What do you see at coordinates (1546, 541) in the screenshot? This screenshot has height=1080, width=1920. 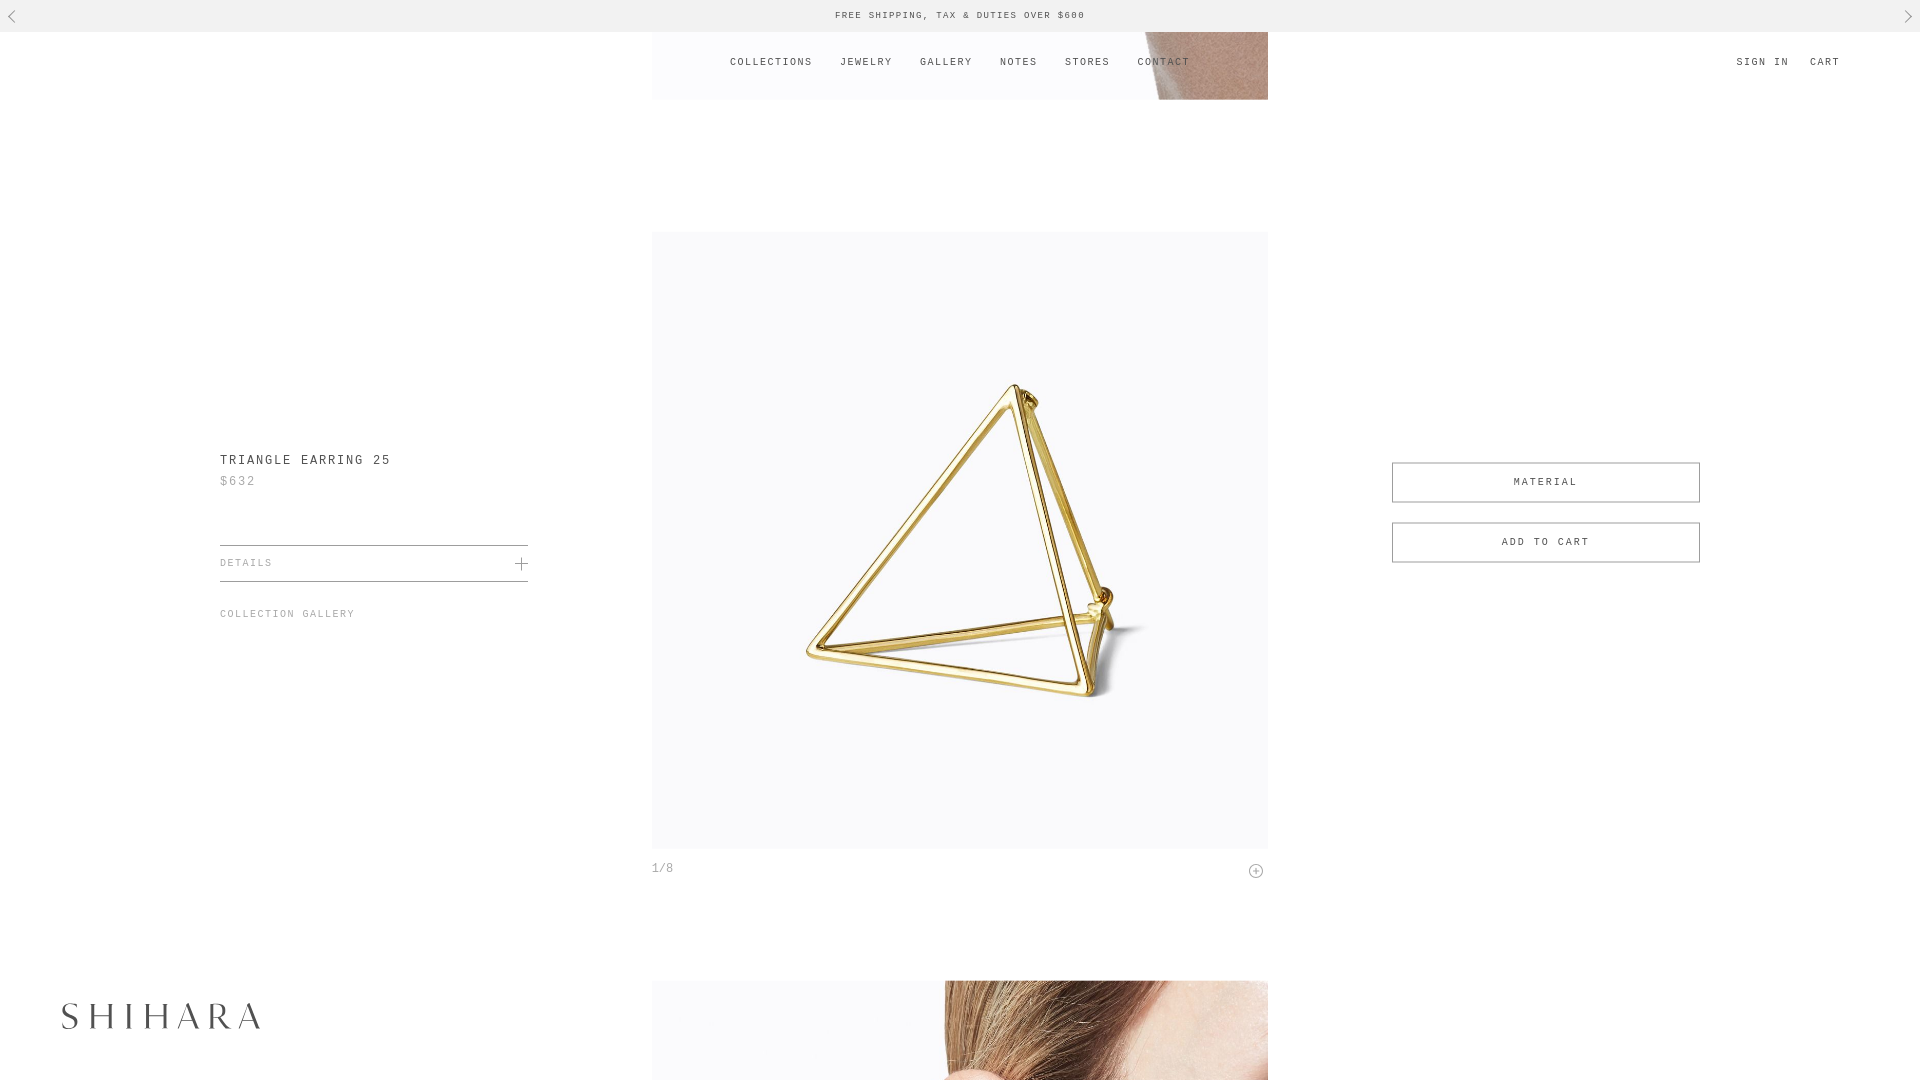 I see `Add to Cart` at bounding box center [1546, 541].